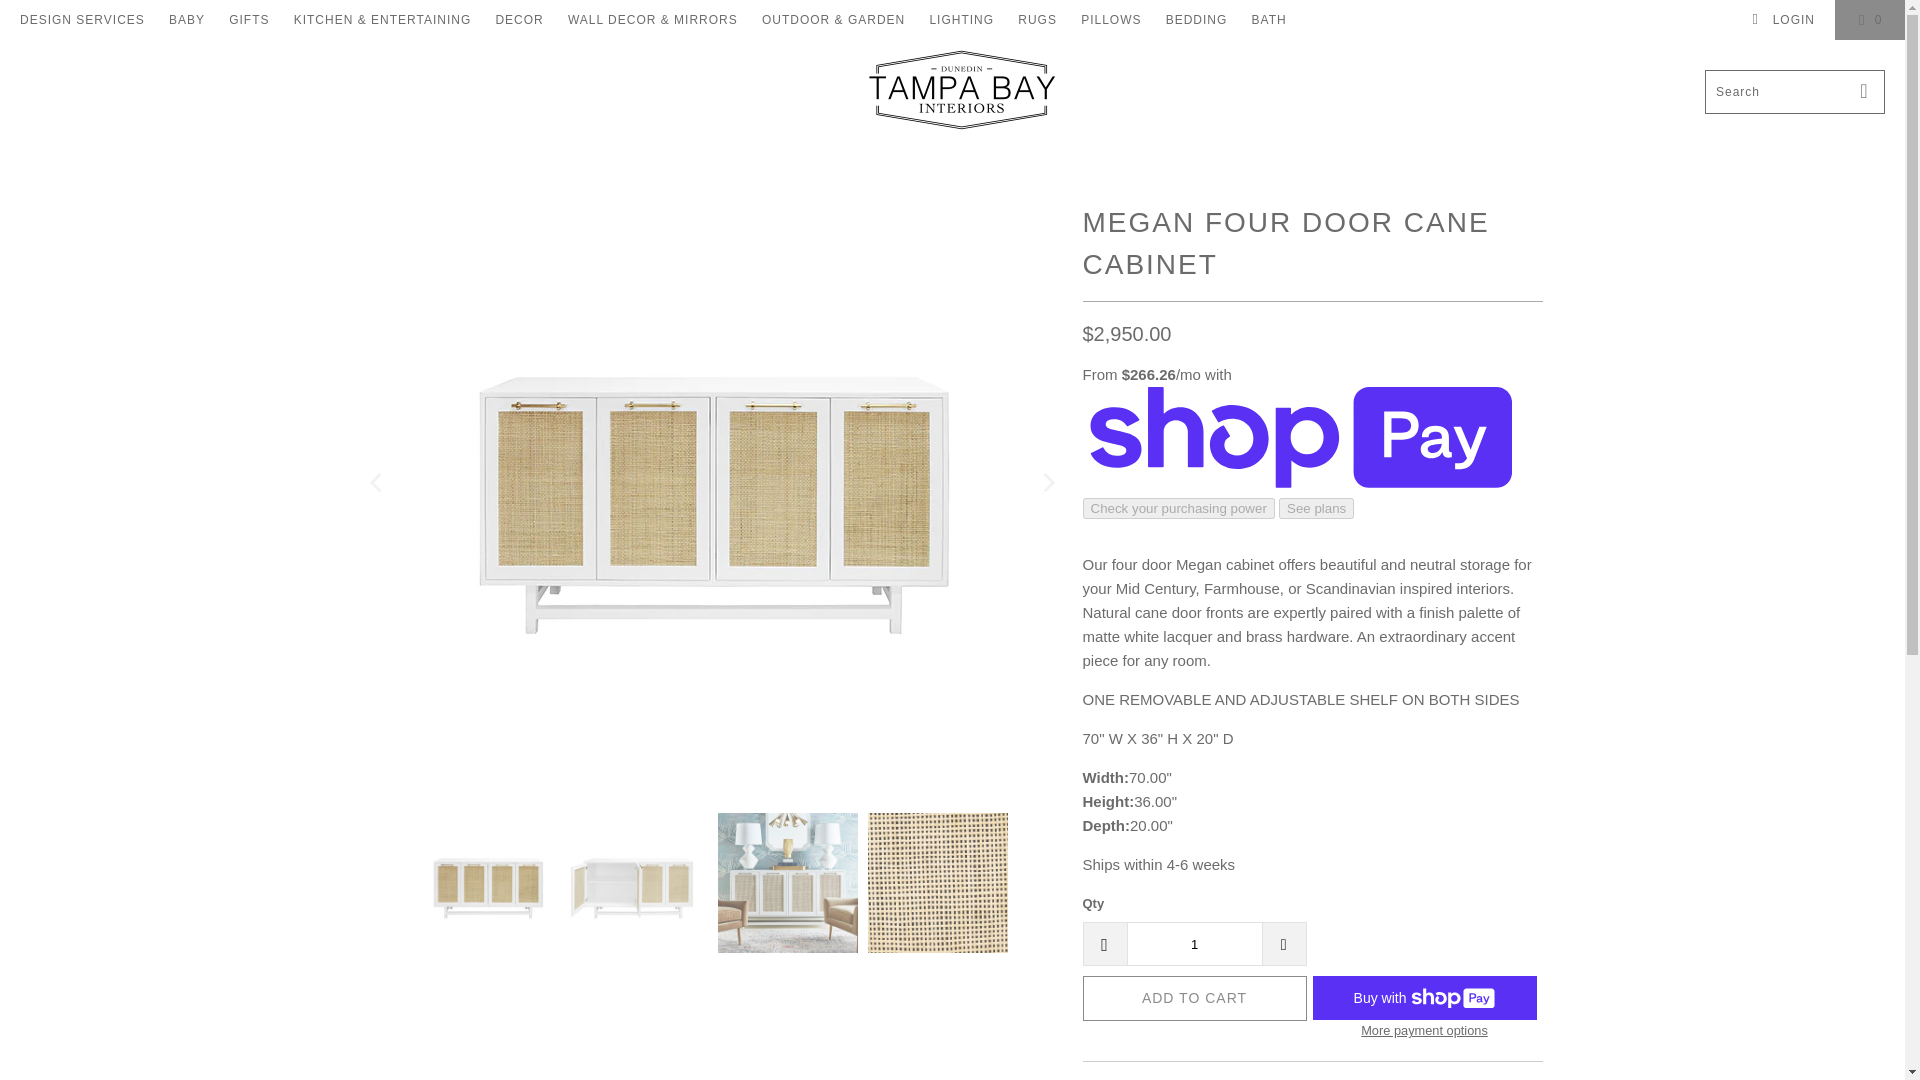 This screenshot has height=1080, width=1920. Describe the element at coordinates (1782, 20) in the screenshot. I see `My Account ` at that location.